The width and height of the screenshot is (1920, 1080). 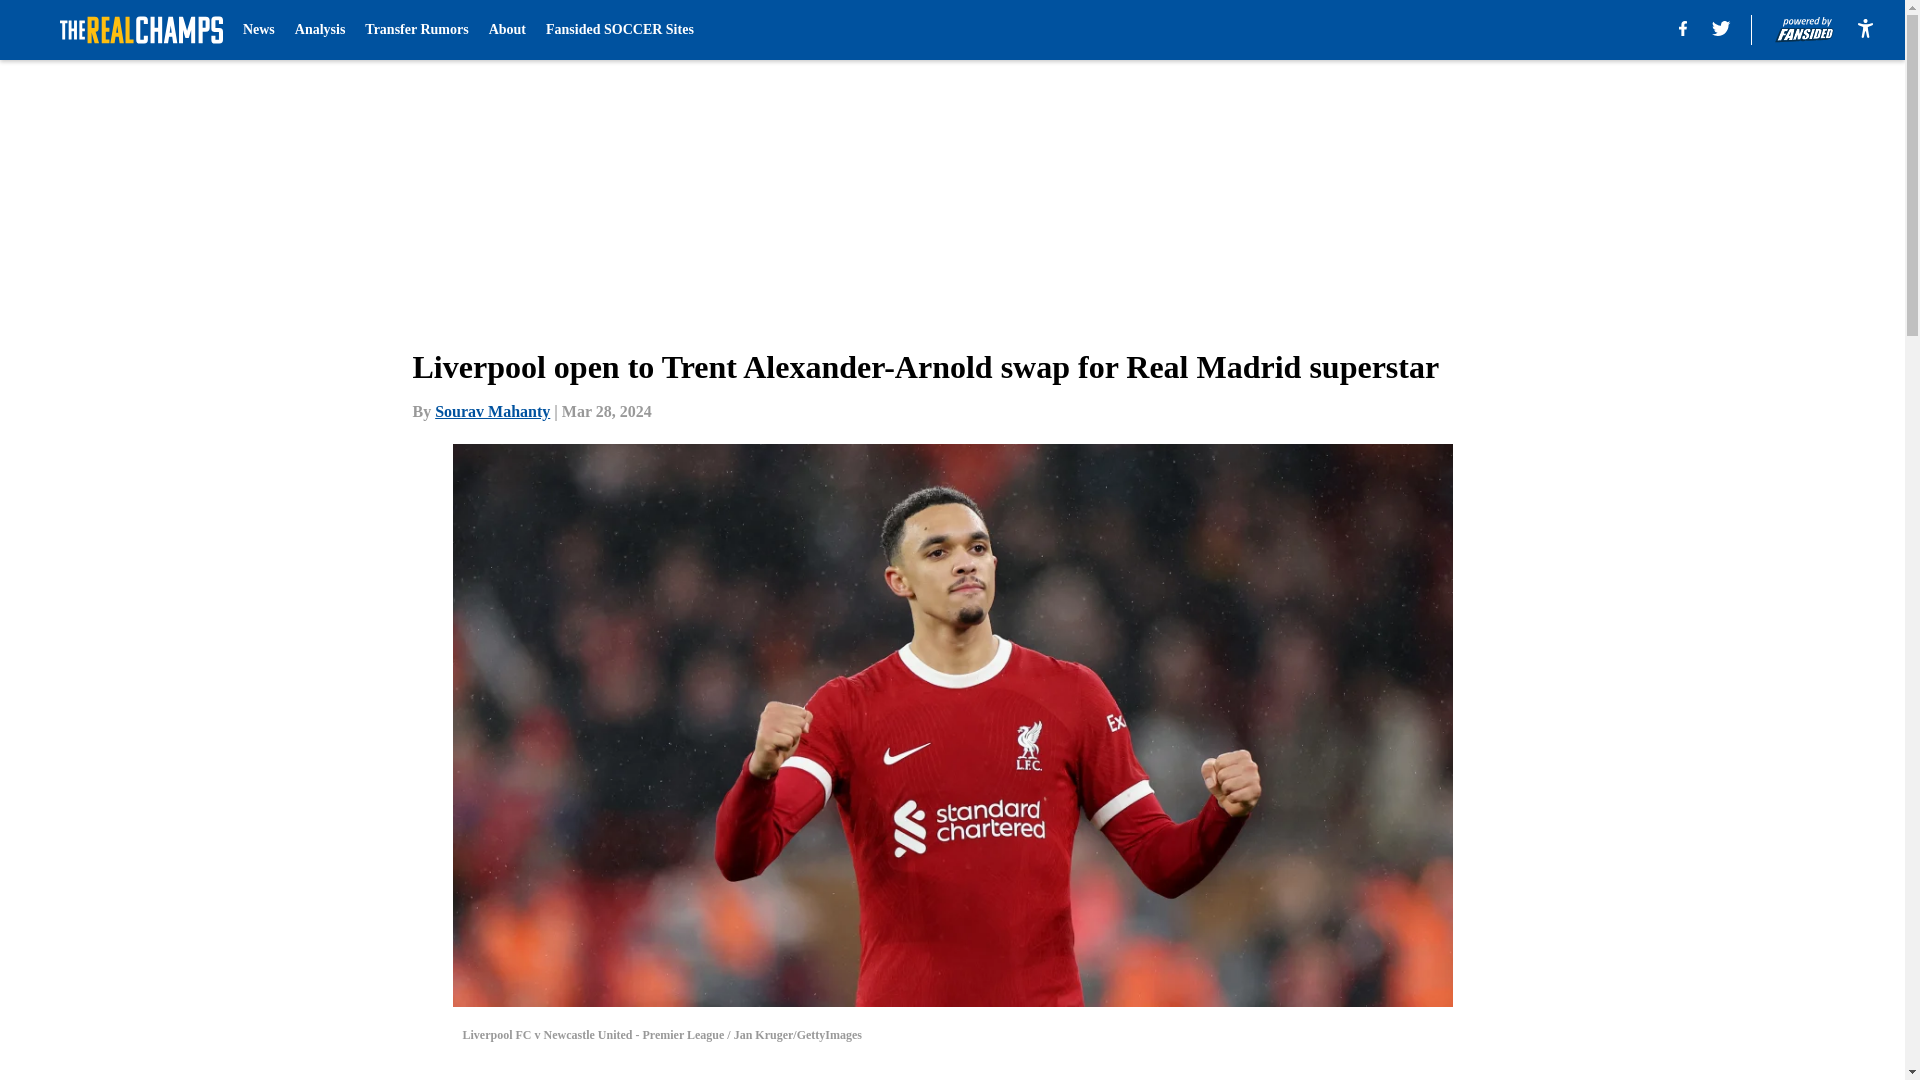 I want to click on Analysis, so click(x=320, y=30).